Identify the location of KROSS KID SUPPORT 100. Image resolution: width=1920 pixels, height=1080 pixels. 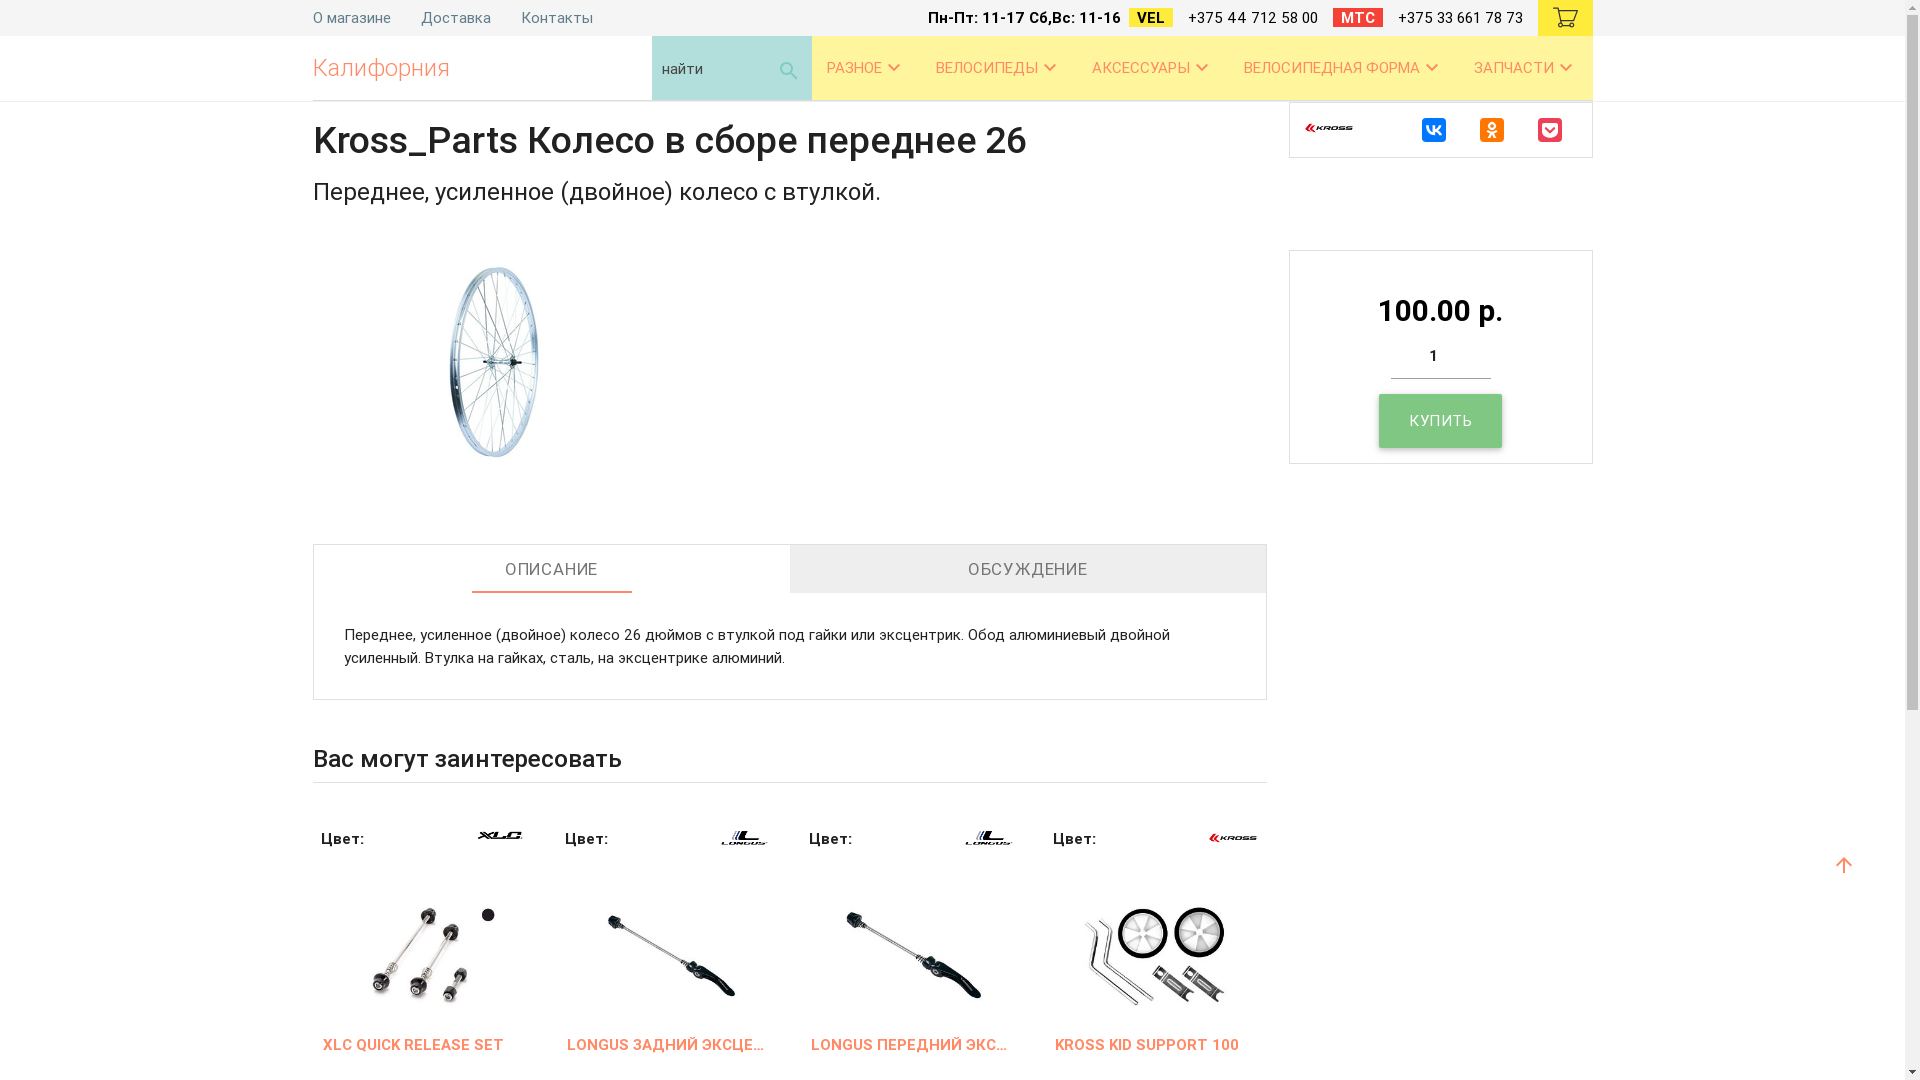
(1156, 1046).